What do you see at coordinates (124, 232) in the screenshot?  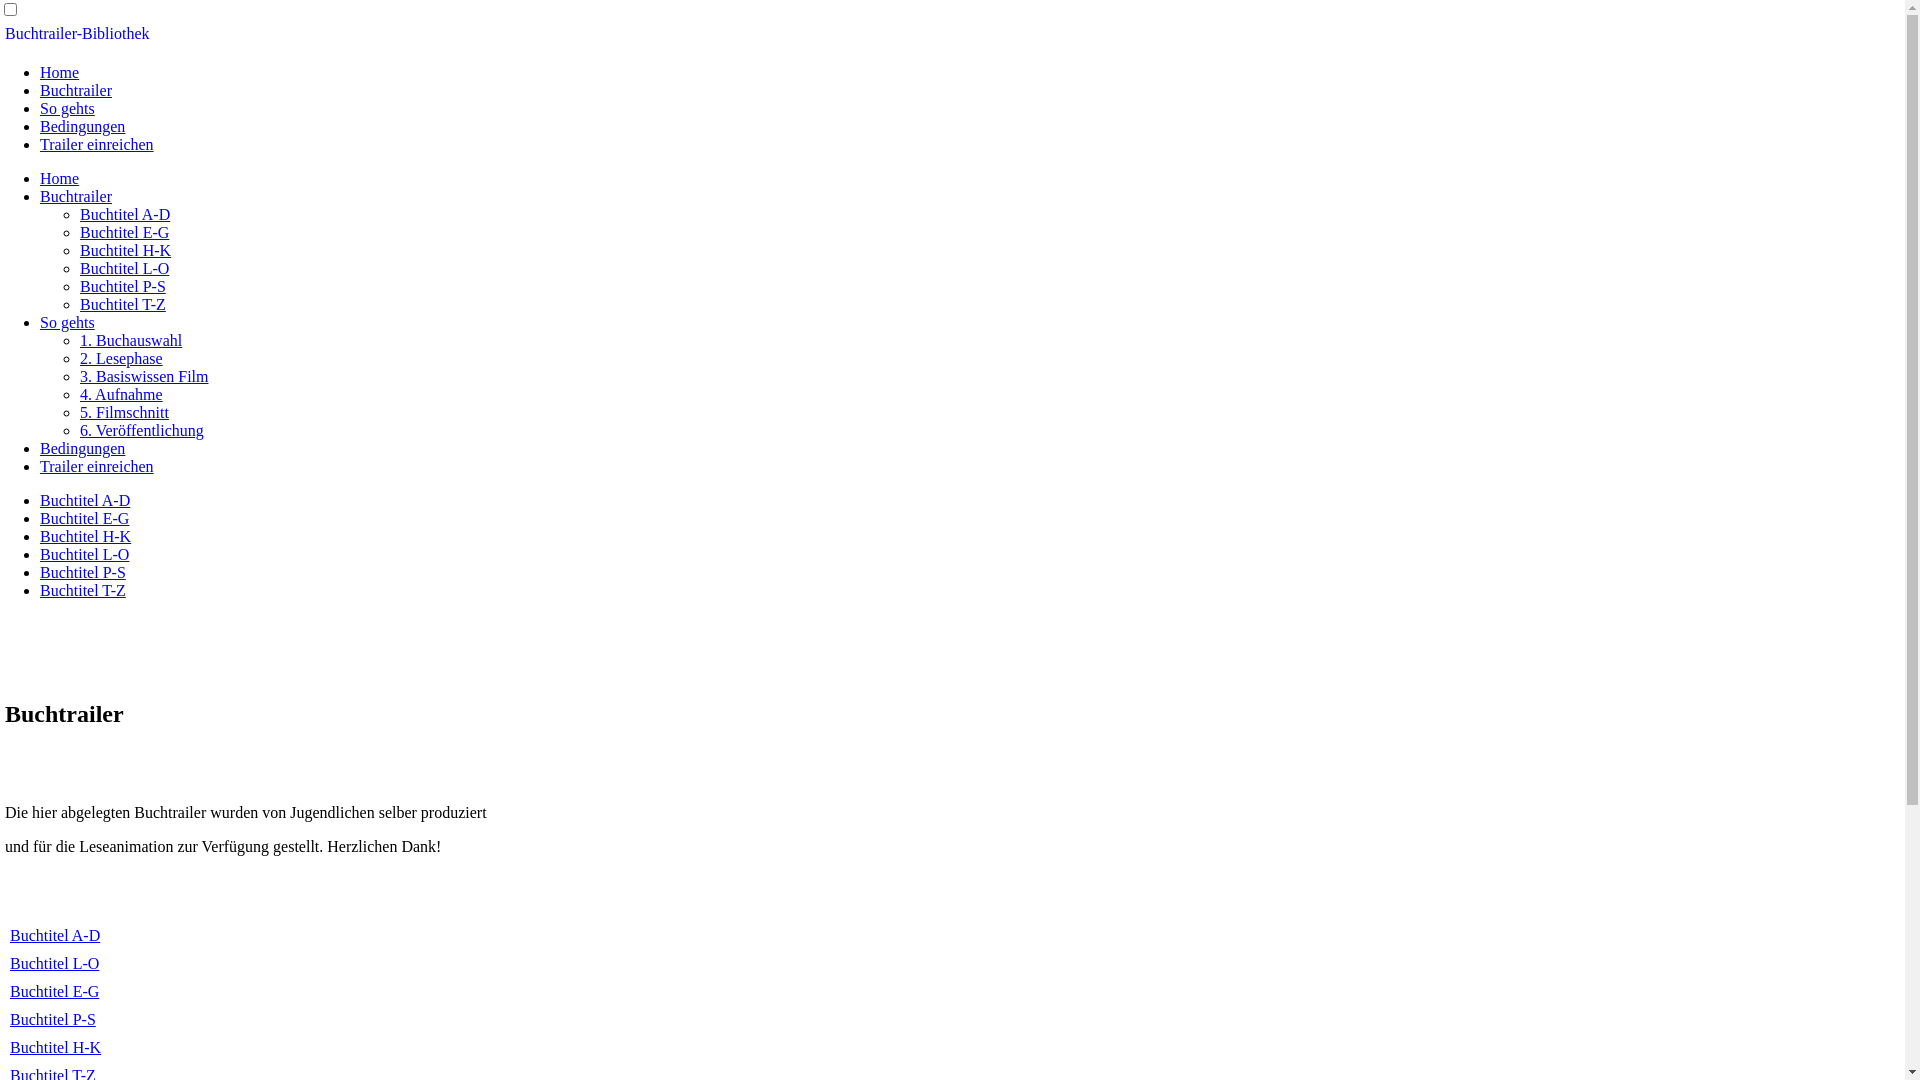 I see `Buchtitel E-G` at bounding box center [124, 232].